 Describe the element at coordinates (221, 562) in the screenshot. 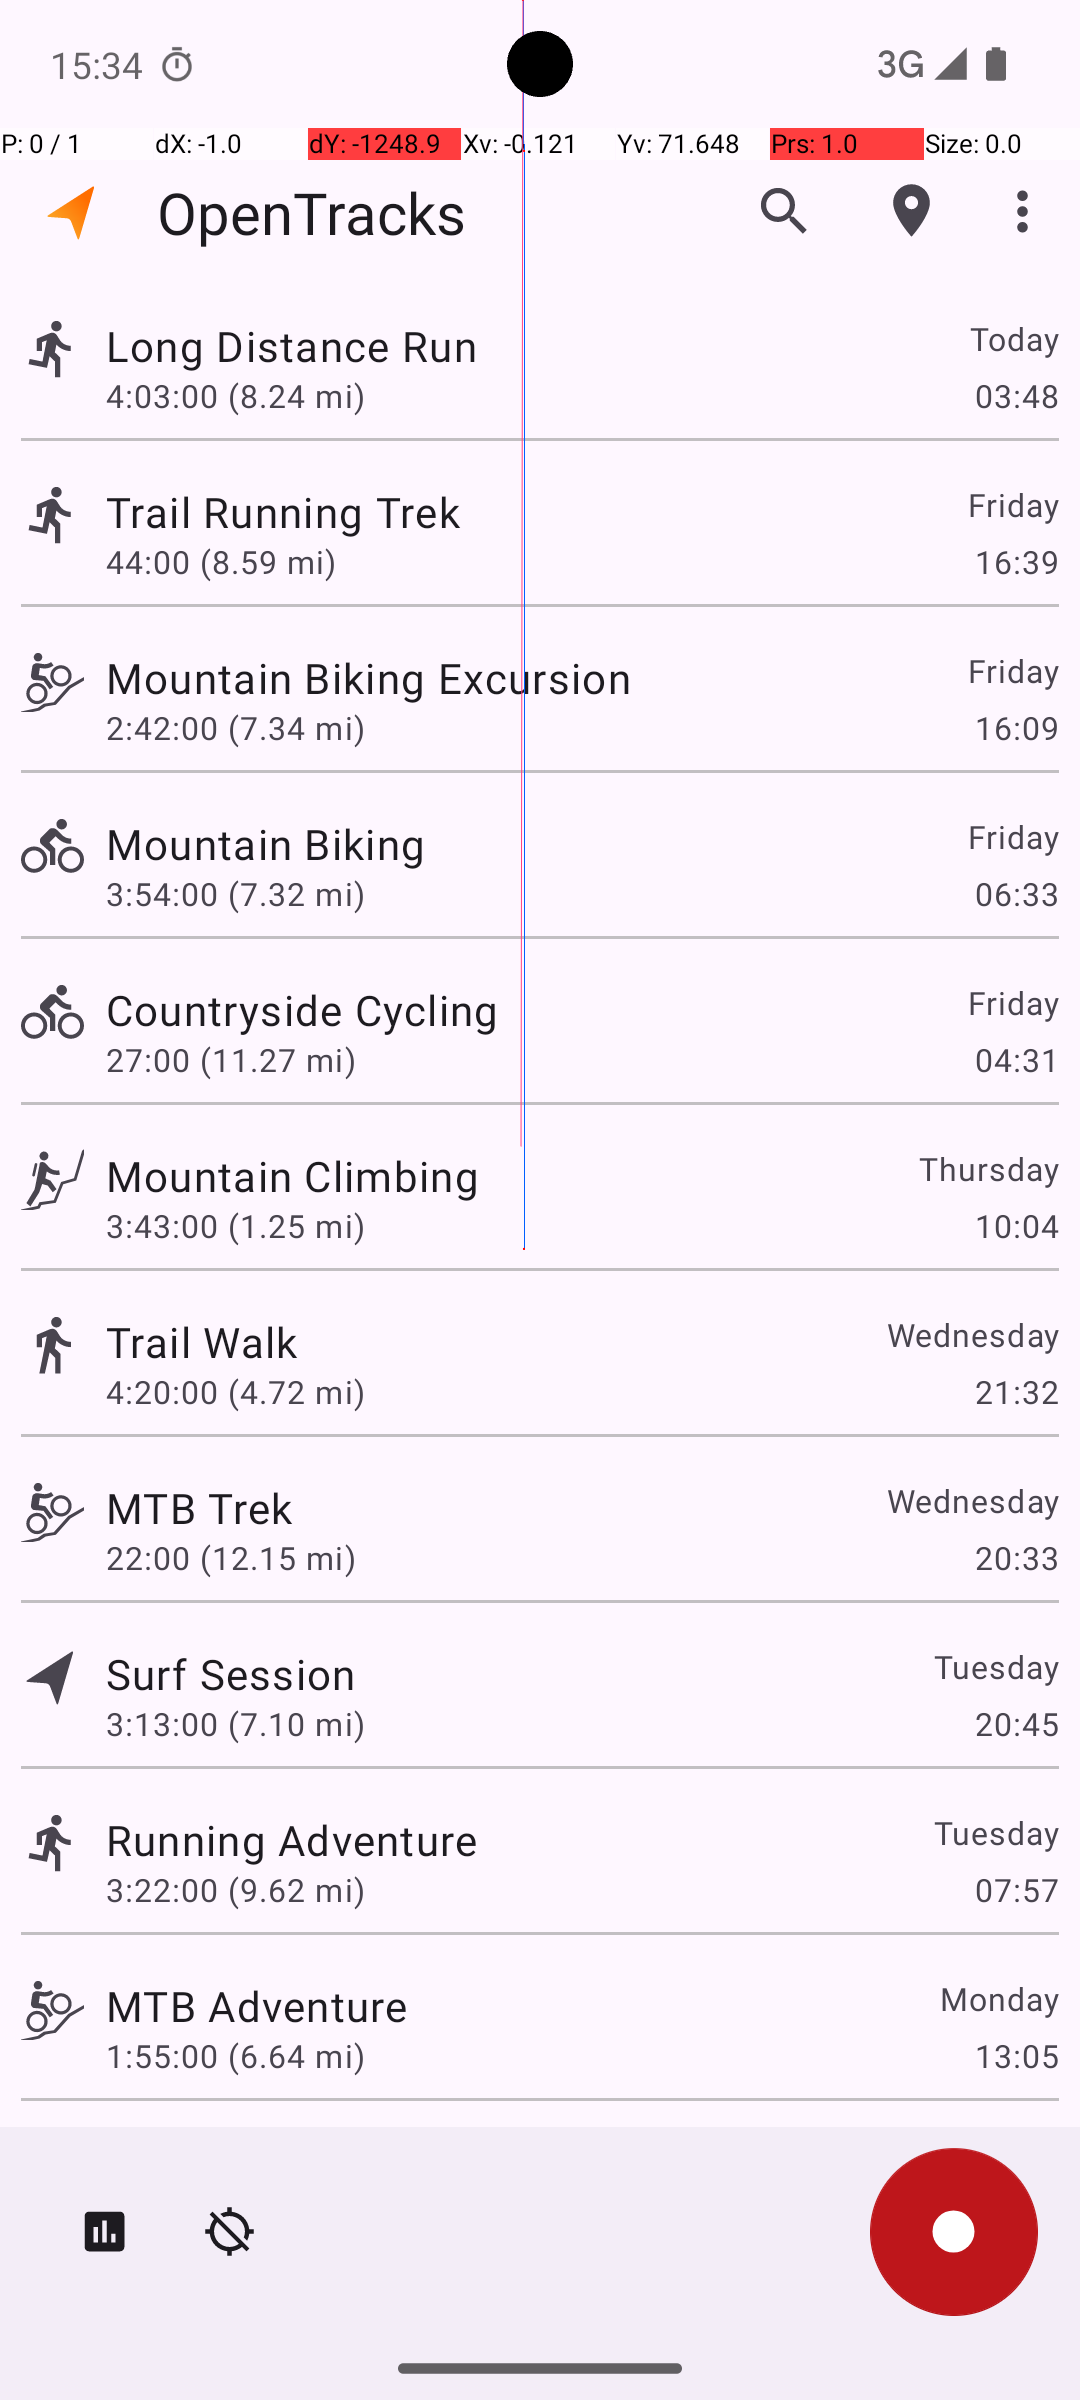

I see `44:00 (8.59 mi)` at that location.